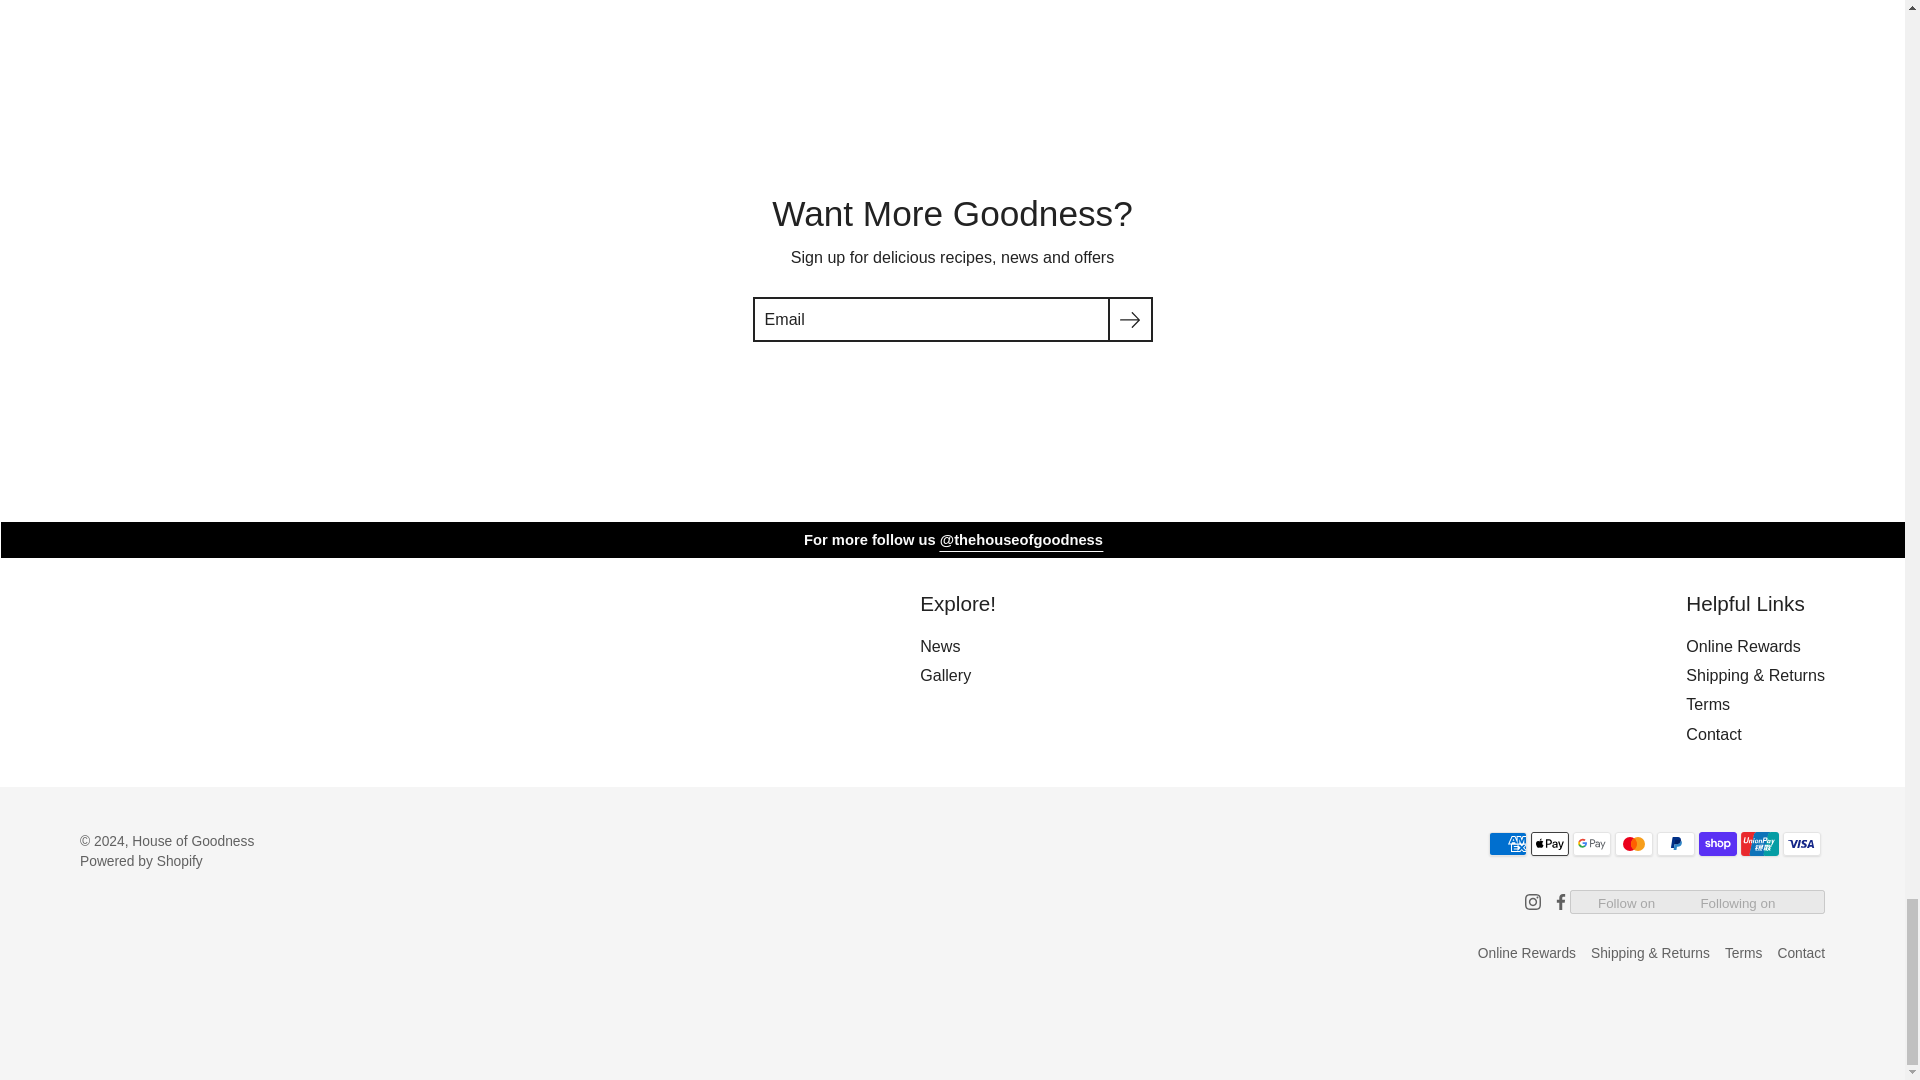 This screenshot has height=1080, width=1920. Describe the element at coordinates (1591, 844) in the screenshot. I see `Google Pay` at that location.